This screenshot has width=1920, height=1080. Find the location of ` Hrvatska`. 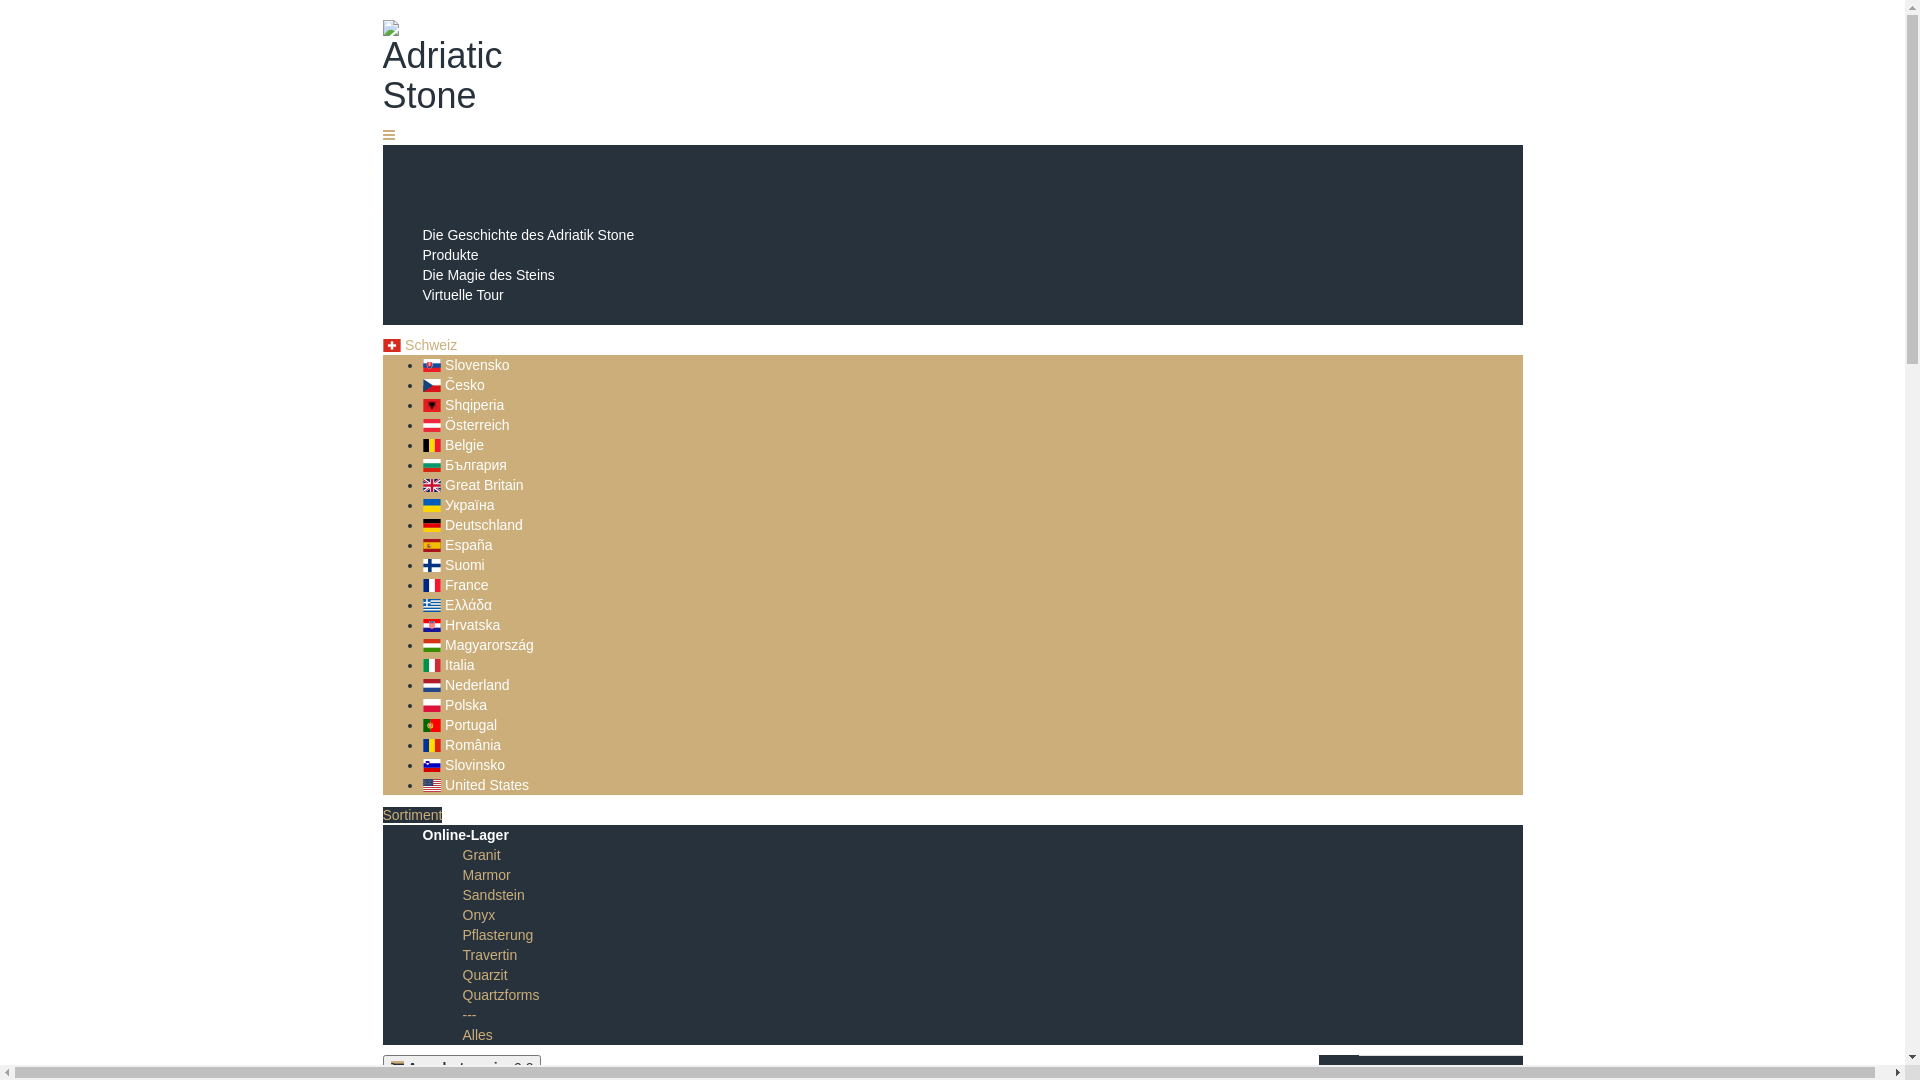

 Hrvatska is located at coordinates (461, 625).